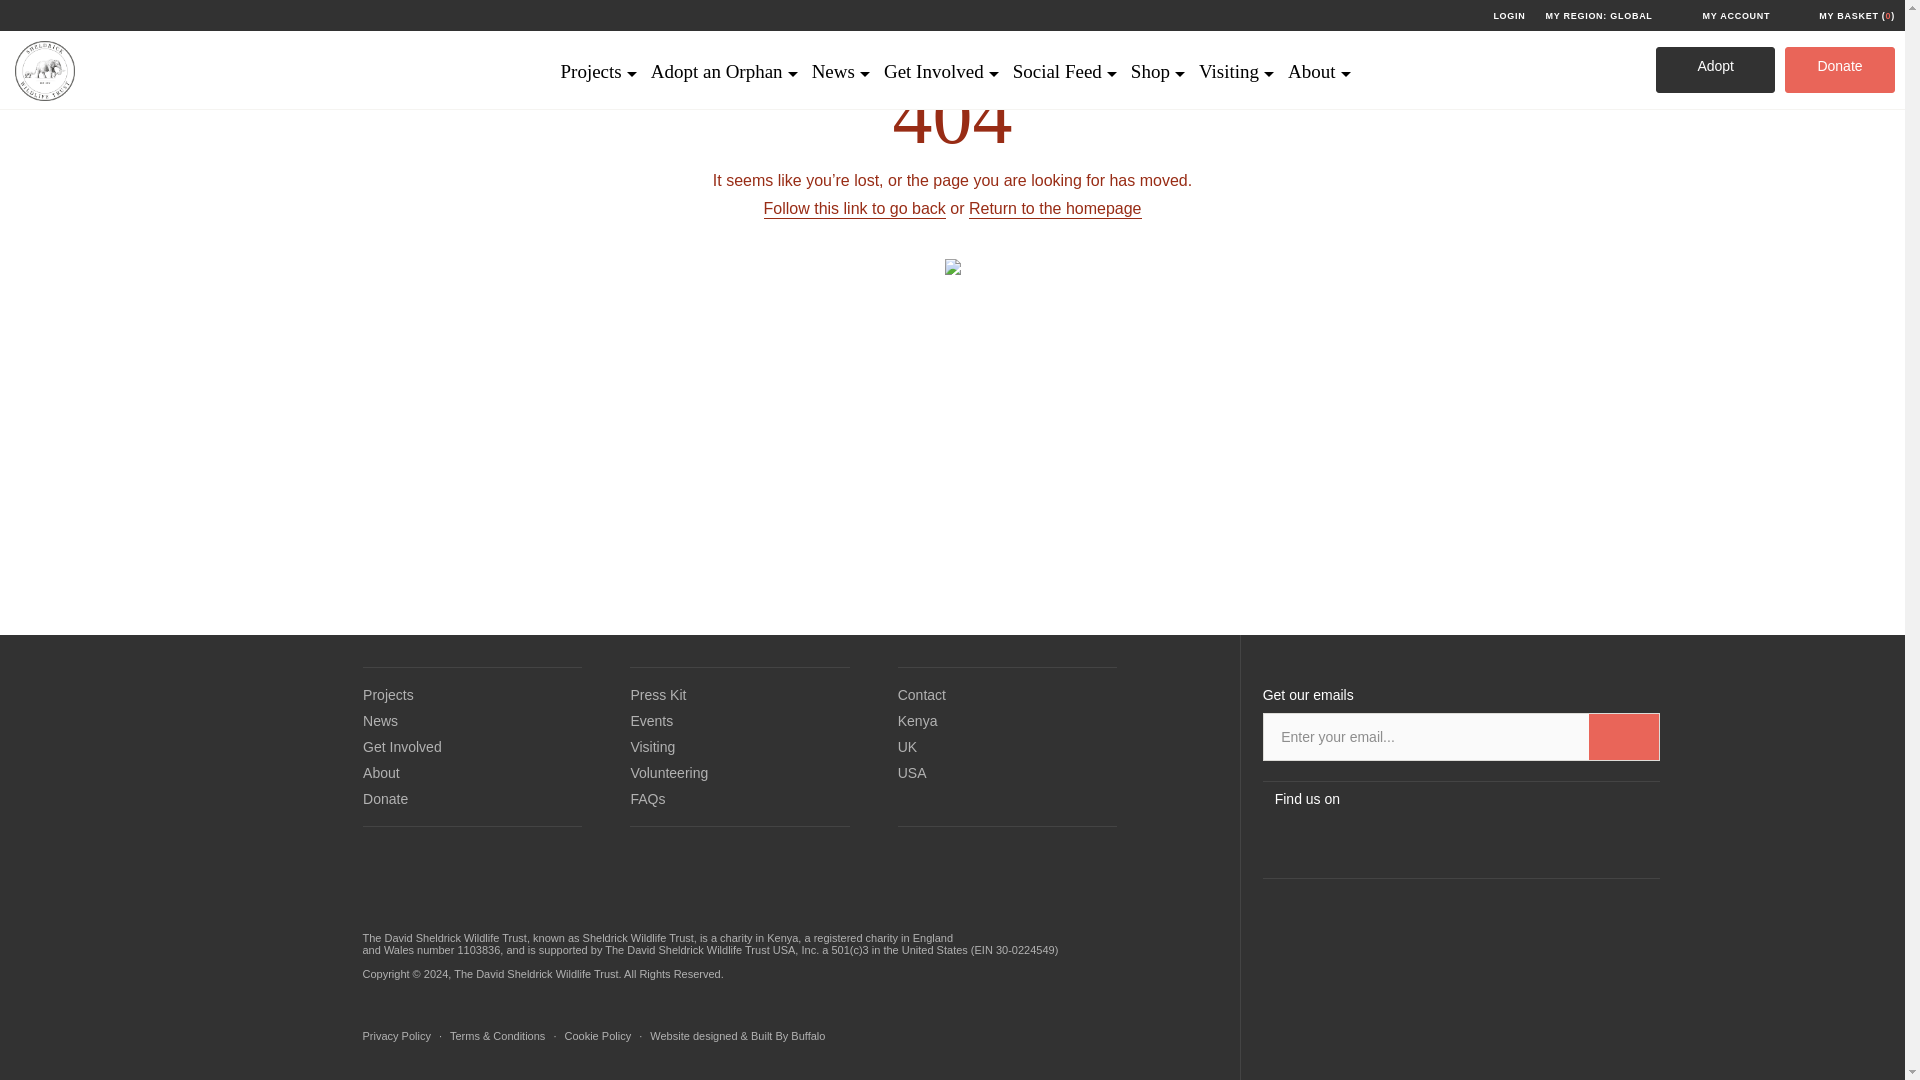 The width and height of the screenshot is (1920, 1080). What do you see at coordinates (722, 84) in the screenshot?
I see `Adopt an Orphan` at bounding box center [722, 84].